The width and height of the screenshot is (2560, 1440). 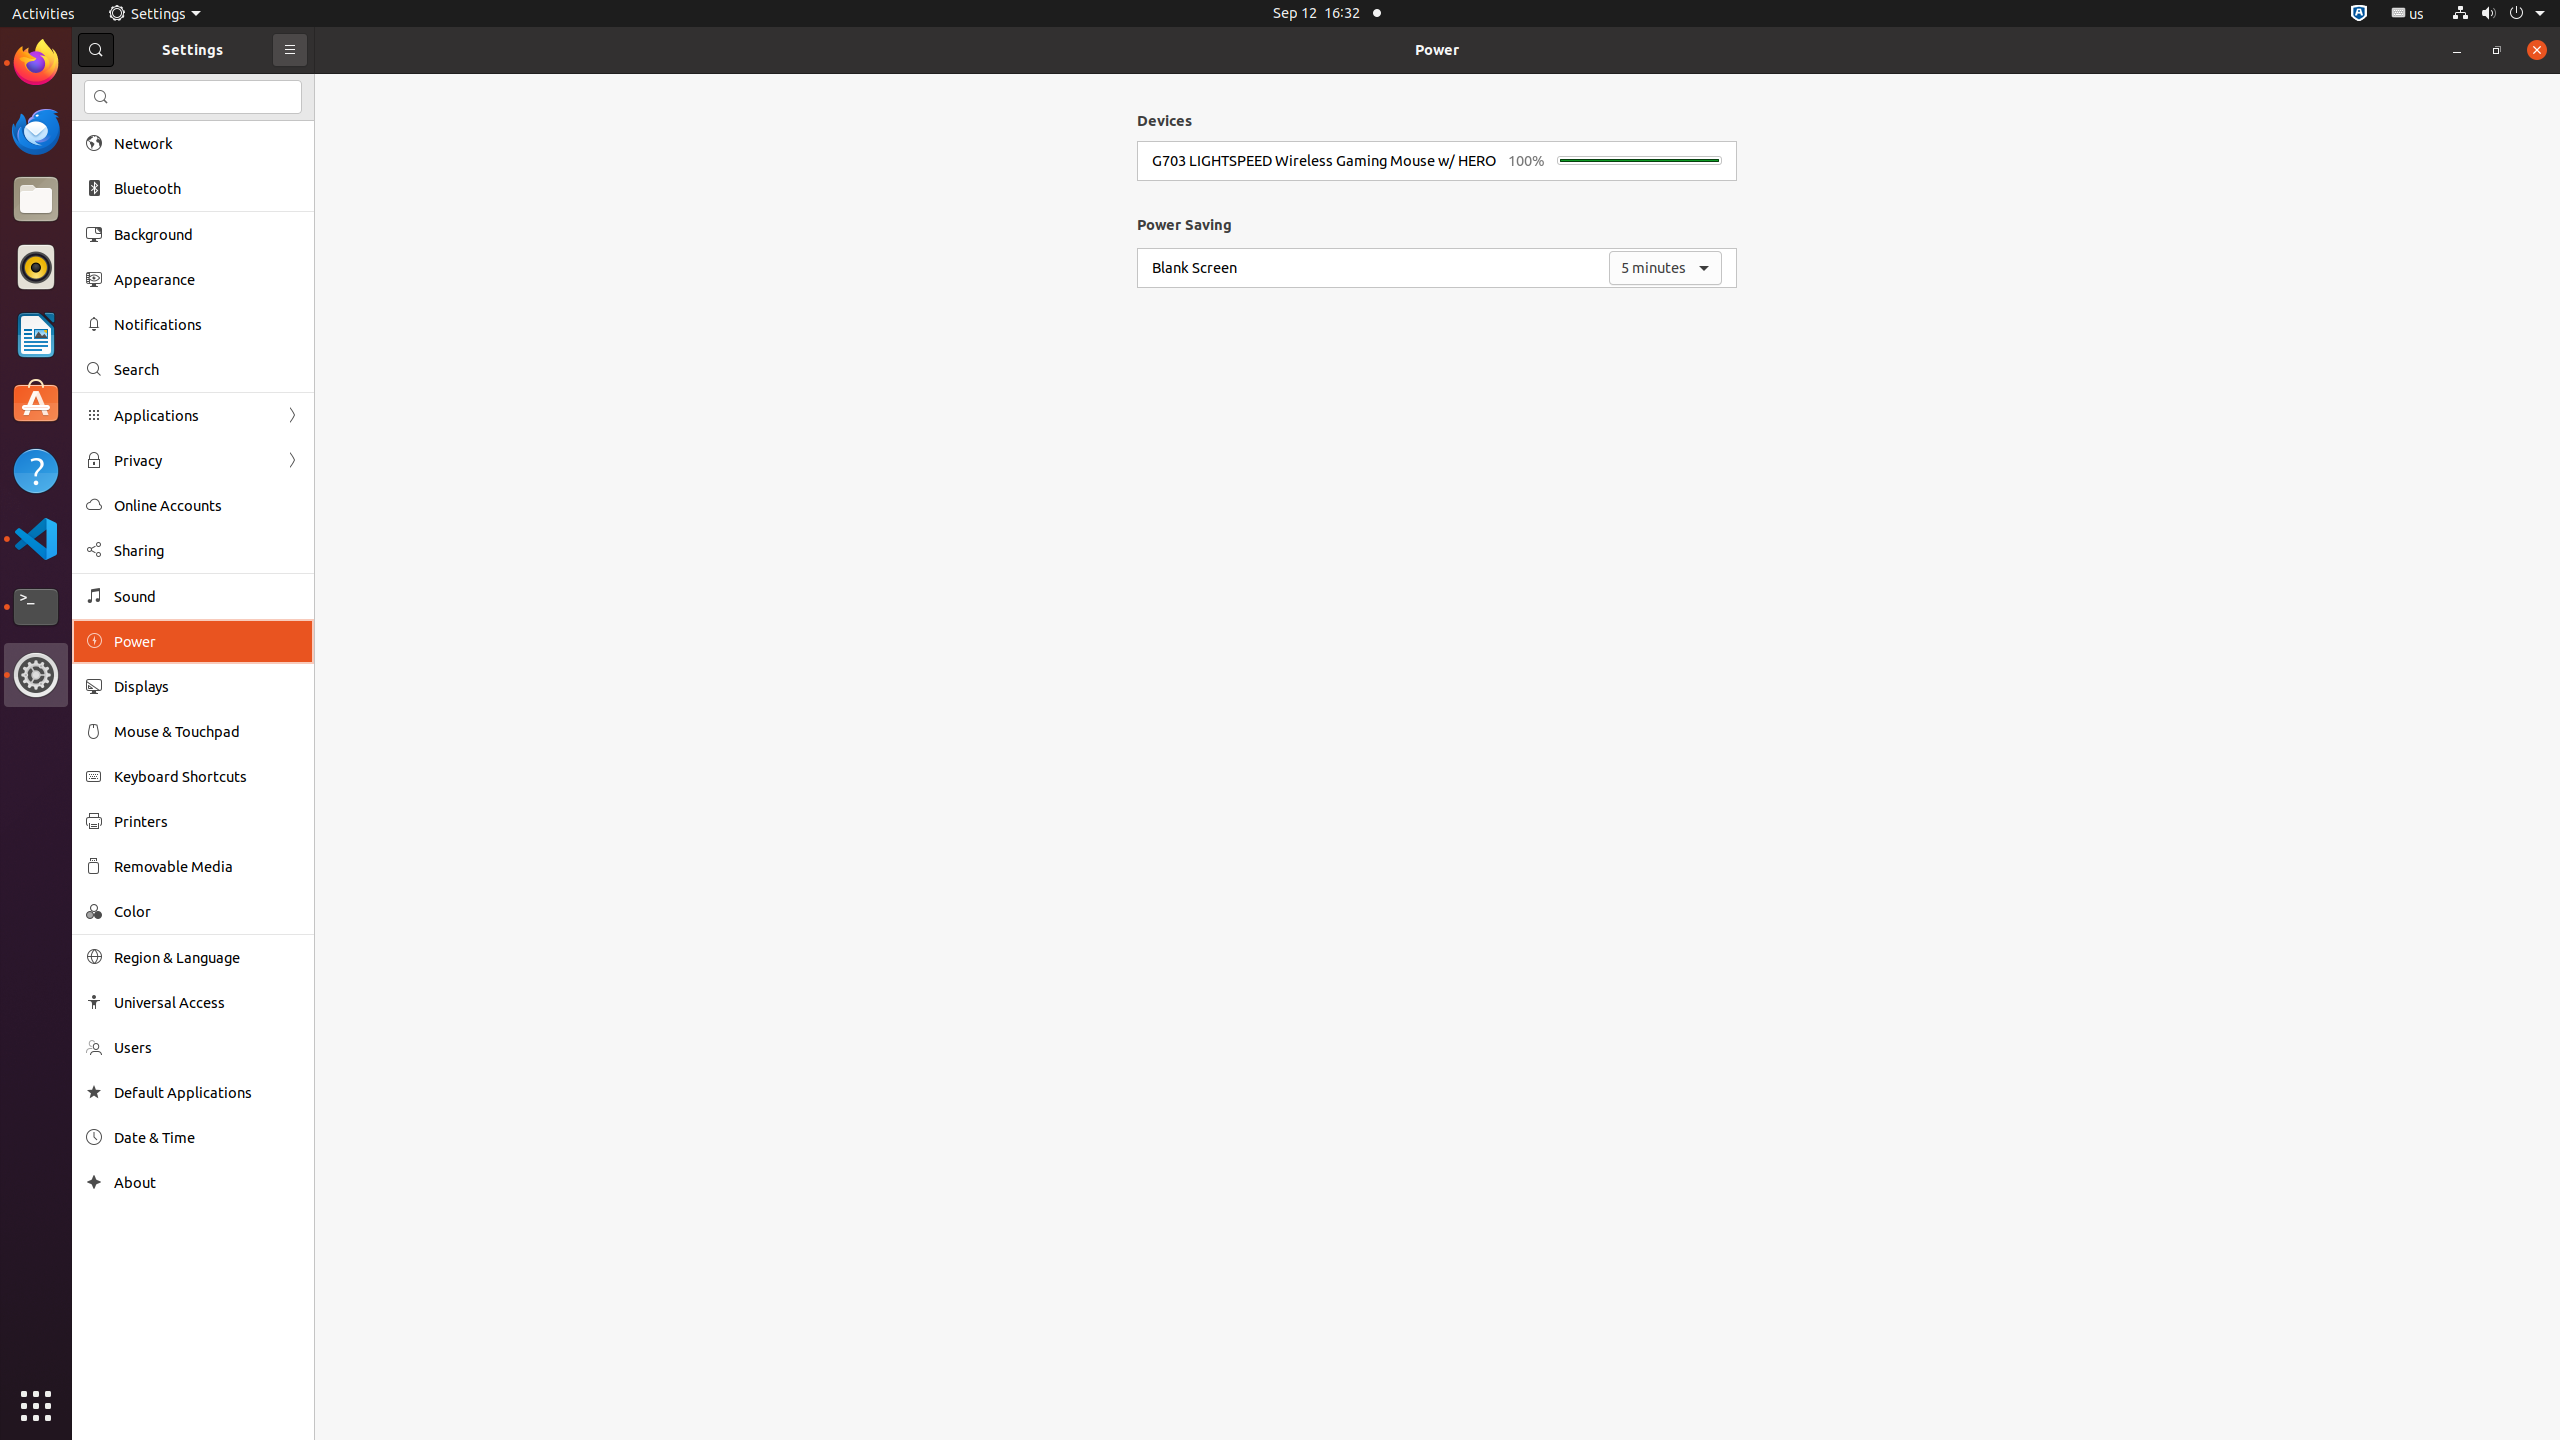 I want to click on 100%, so click(x=1526, y=161).